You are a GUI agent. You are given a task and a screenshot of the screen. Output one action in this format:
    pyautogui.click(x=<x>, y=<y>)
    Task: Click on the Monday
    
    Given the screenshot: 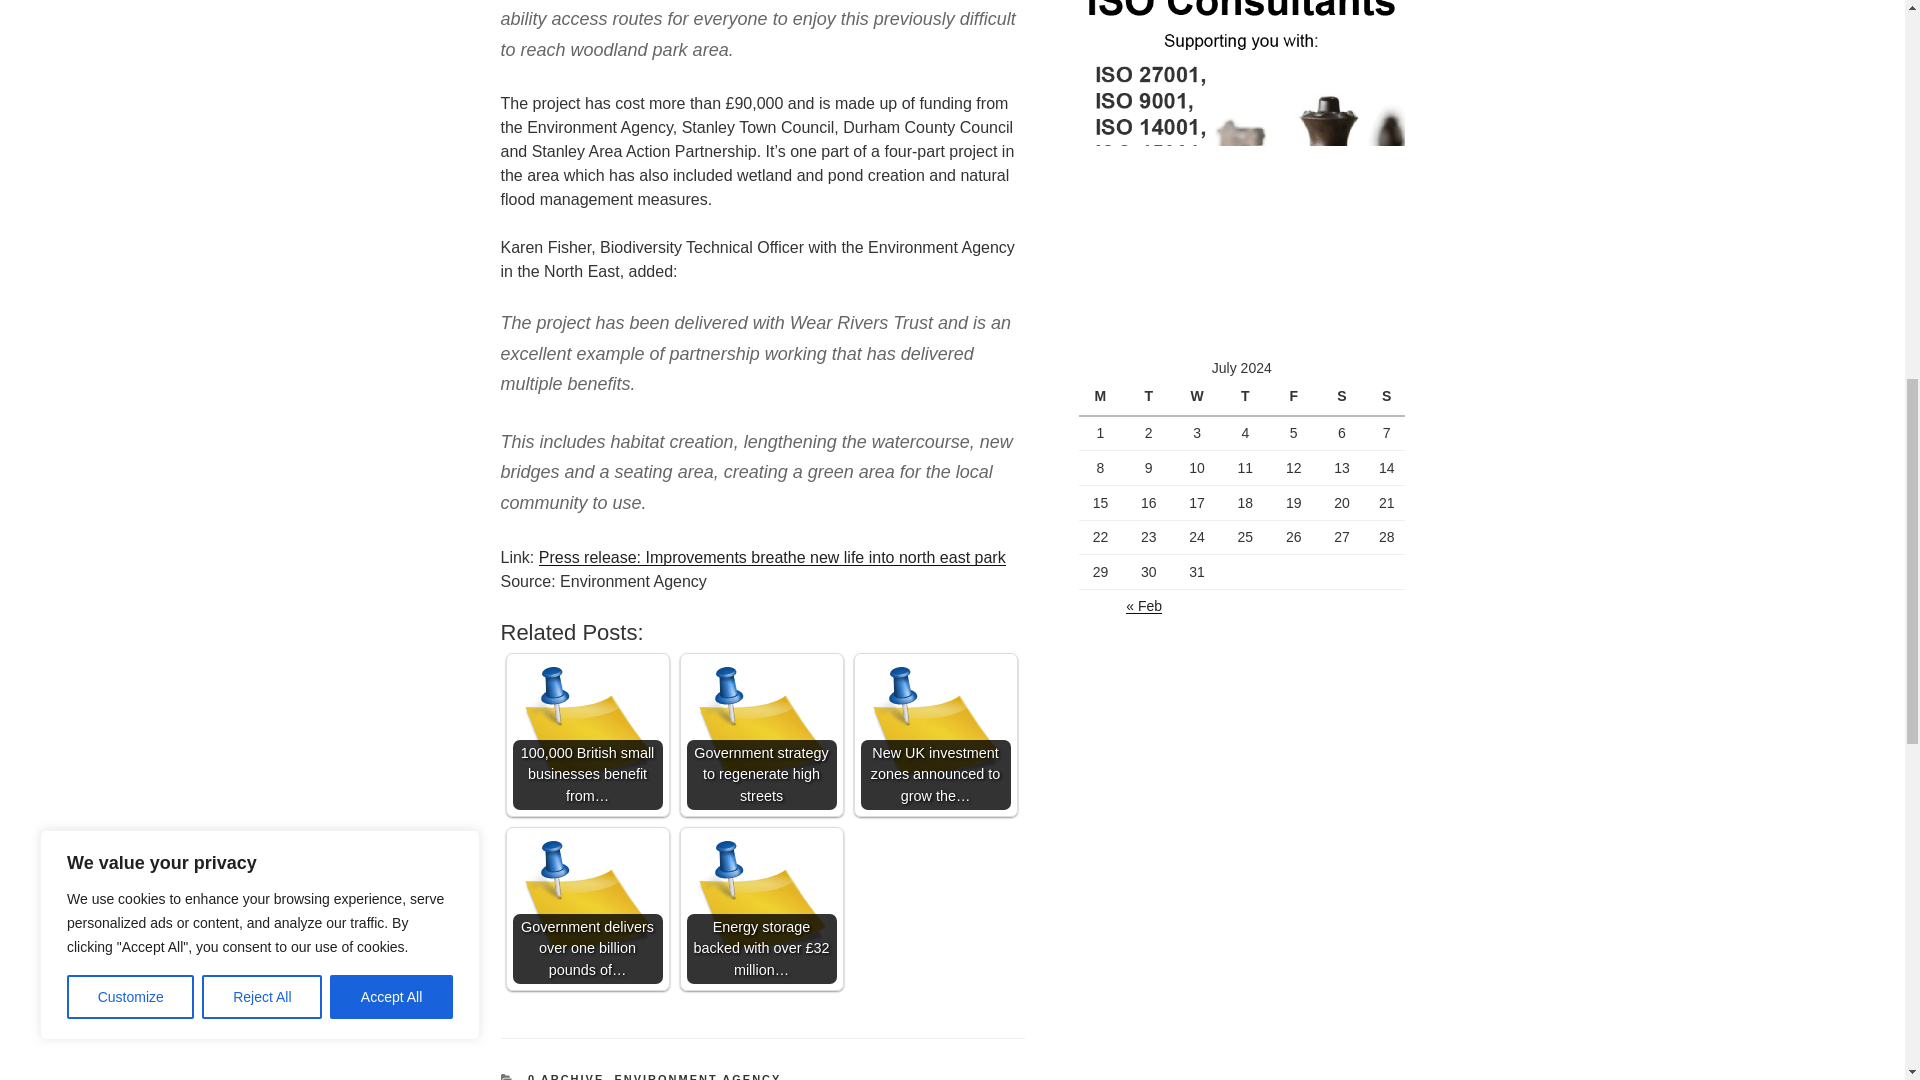 What is the action you would take?
    pyautogui.click(x=1103, y=398)
    